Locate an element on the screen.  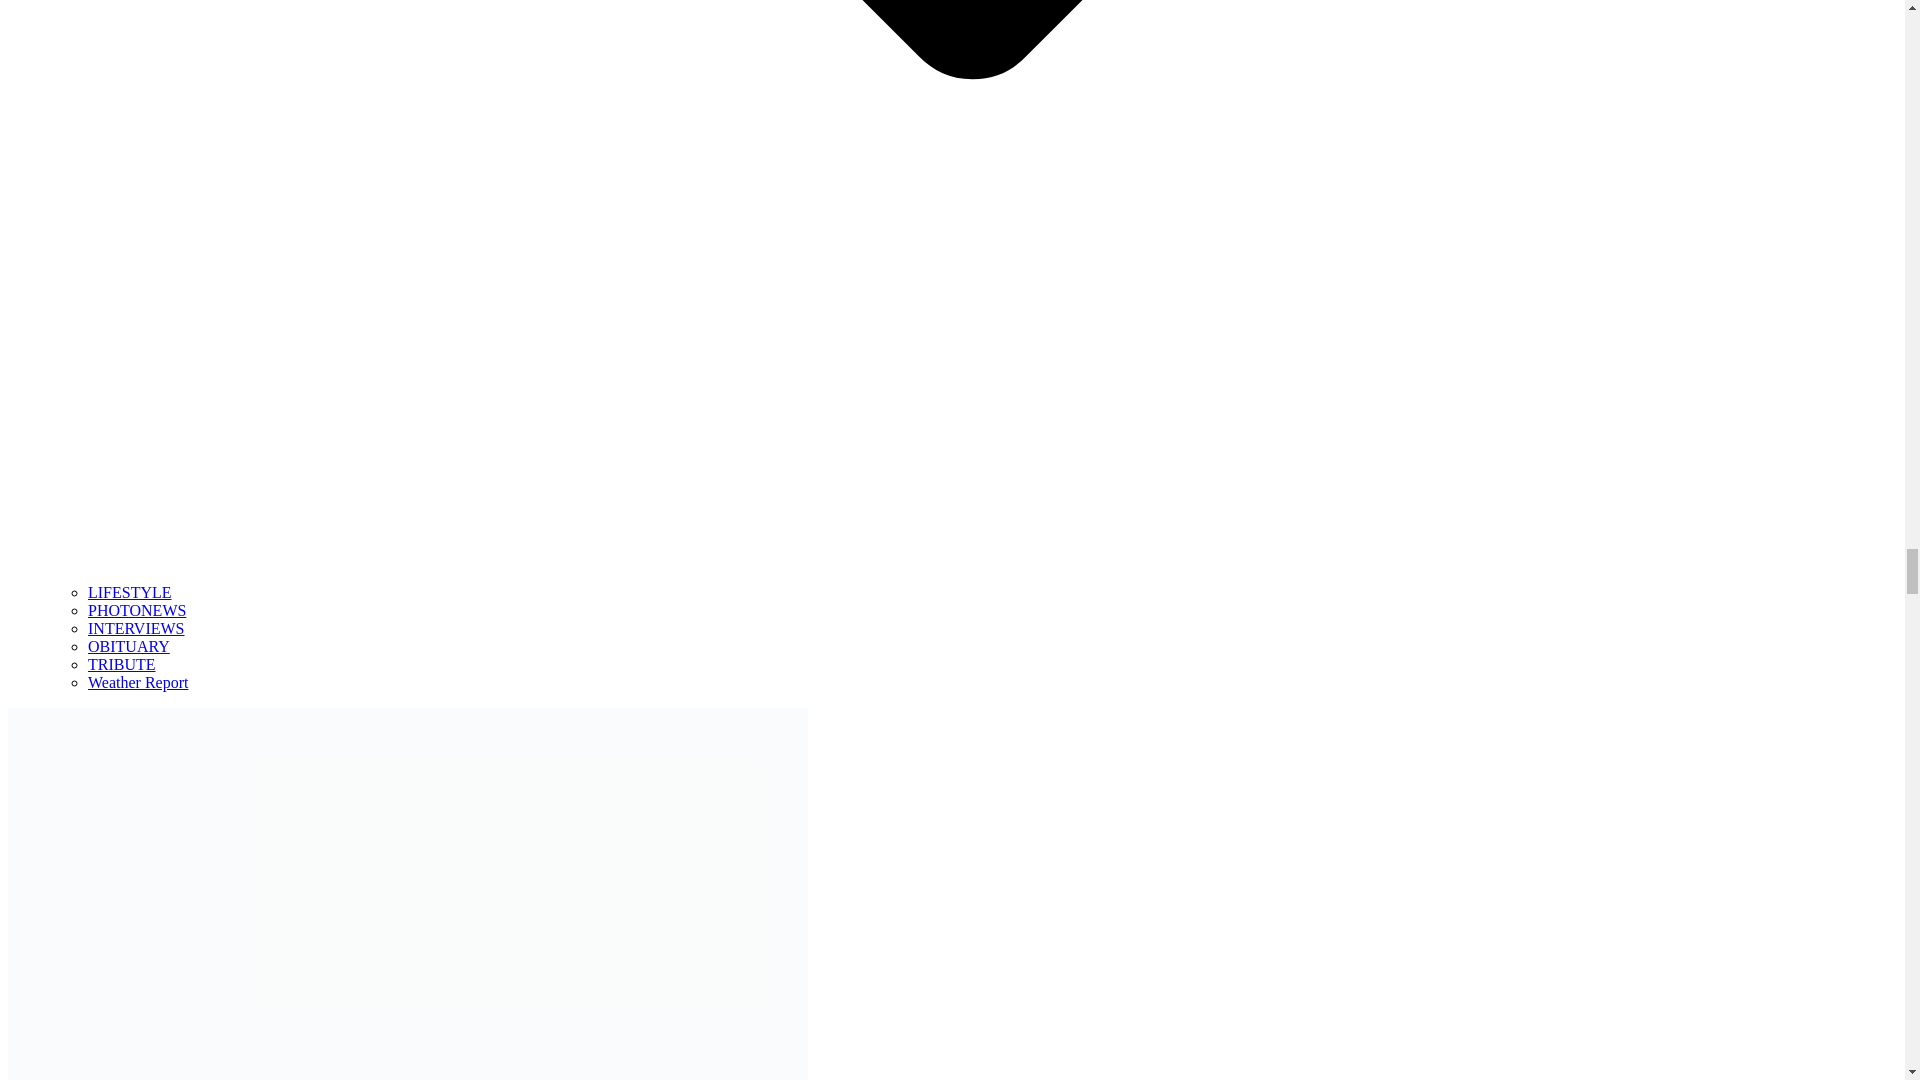
TRIBUTE is located at coordinates (122, 664).